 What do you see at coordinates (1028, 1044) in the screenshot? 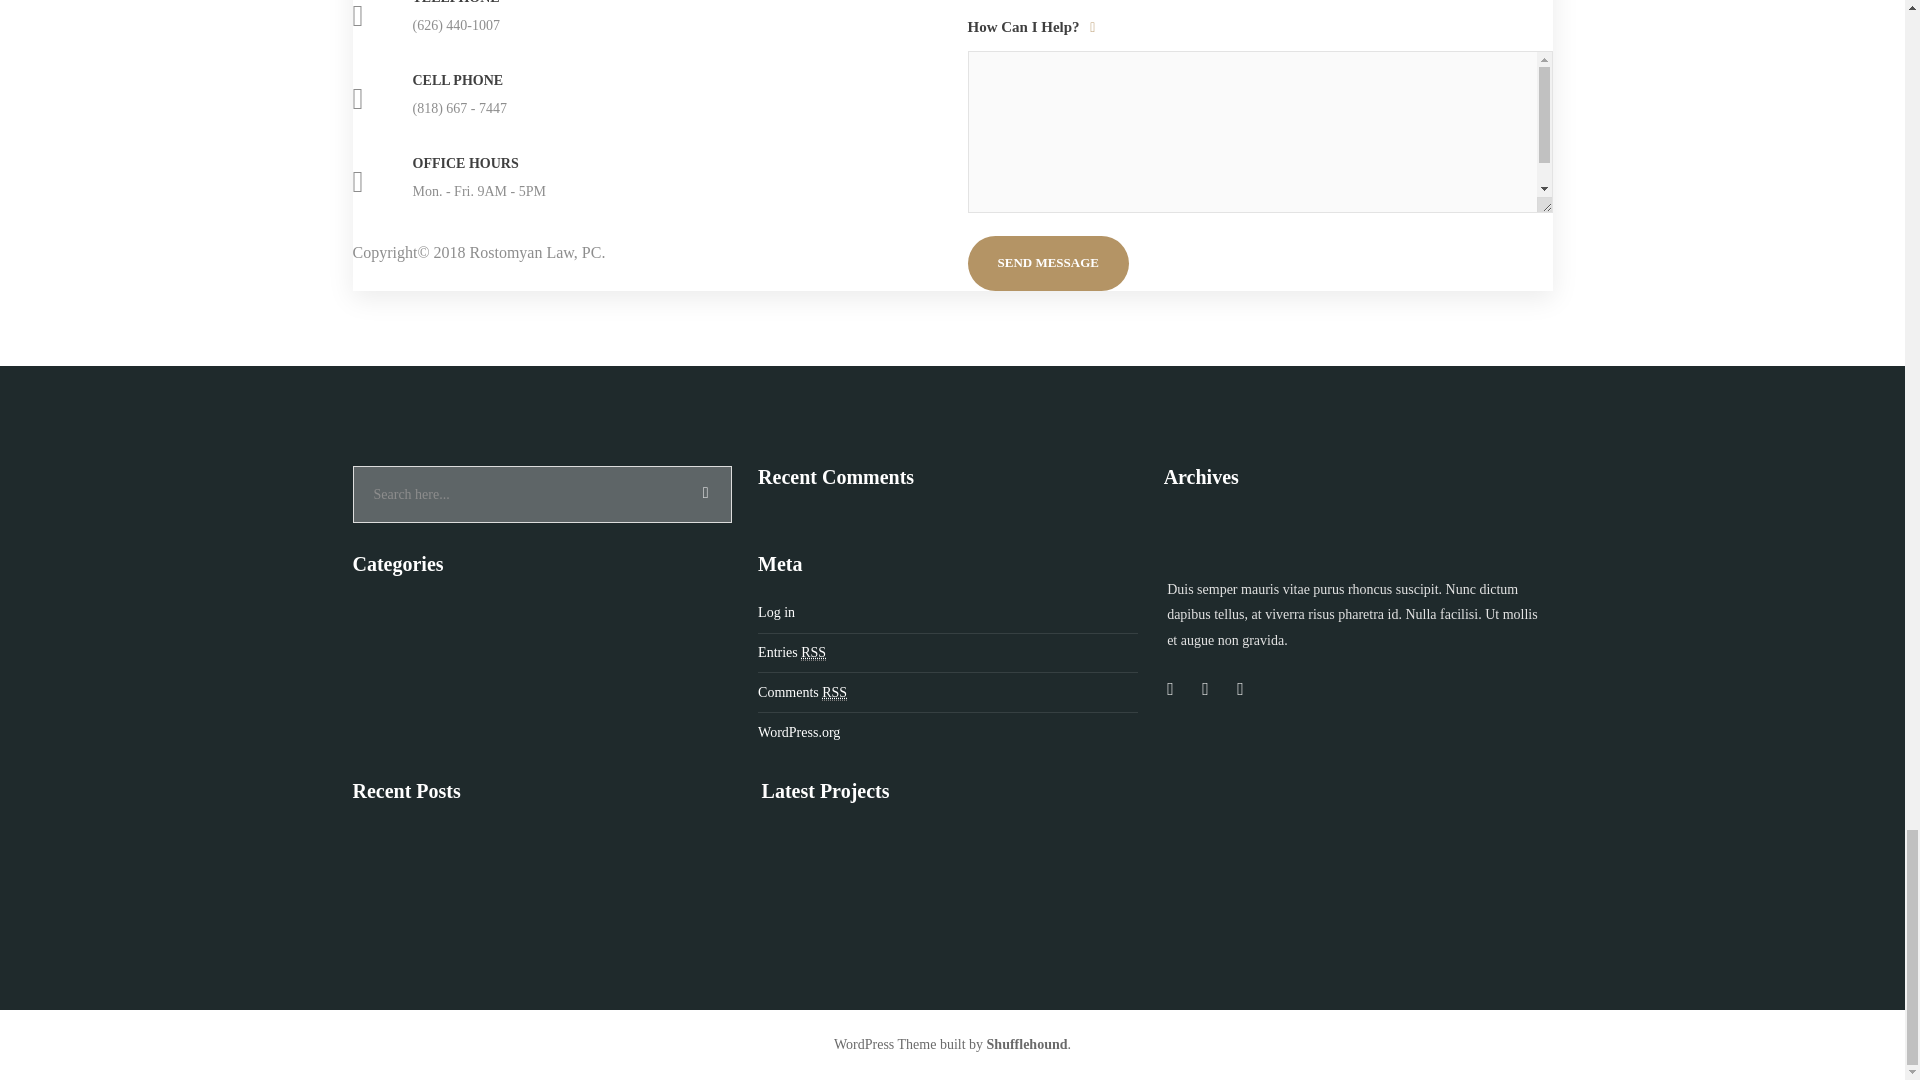
I see `Shufflehound.` at bounding box center [1028, 1044].